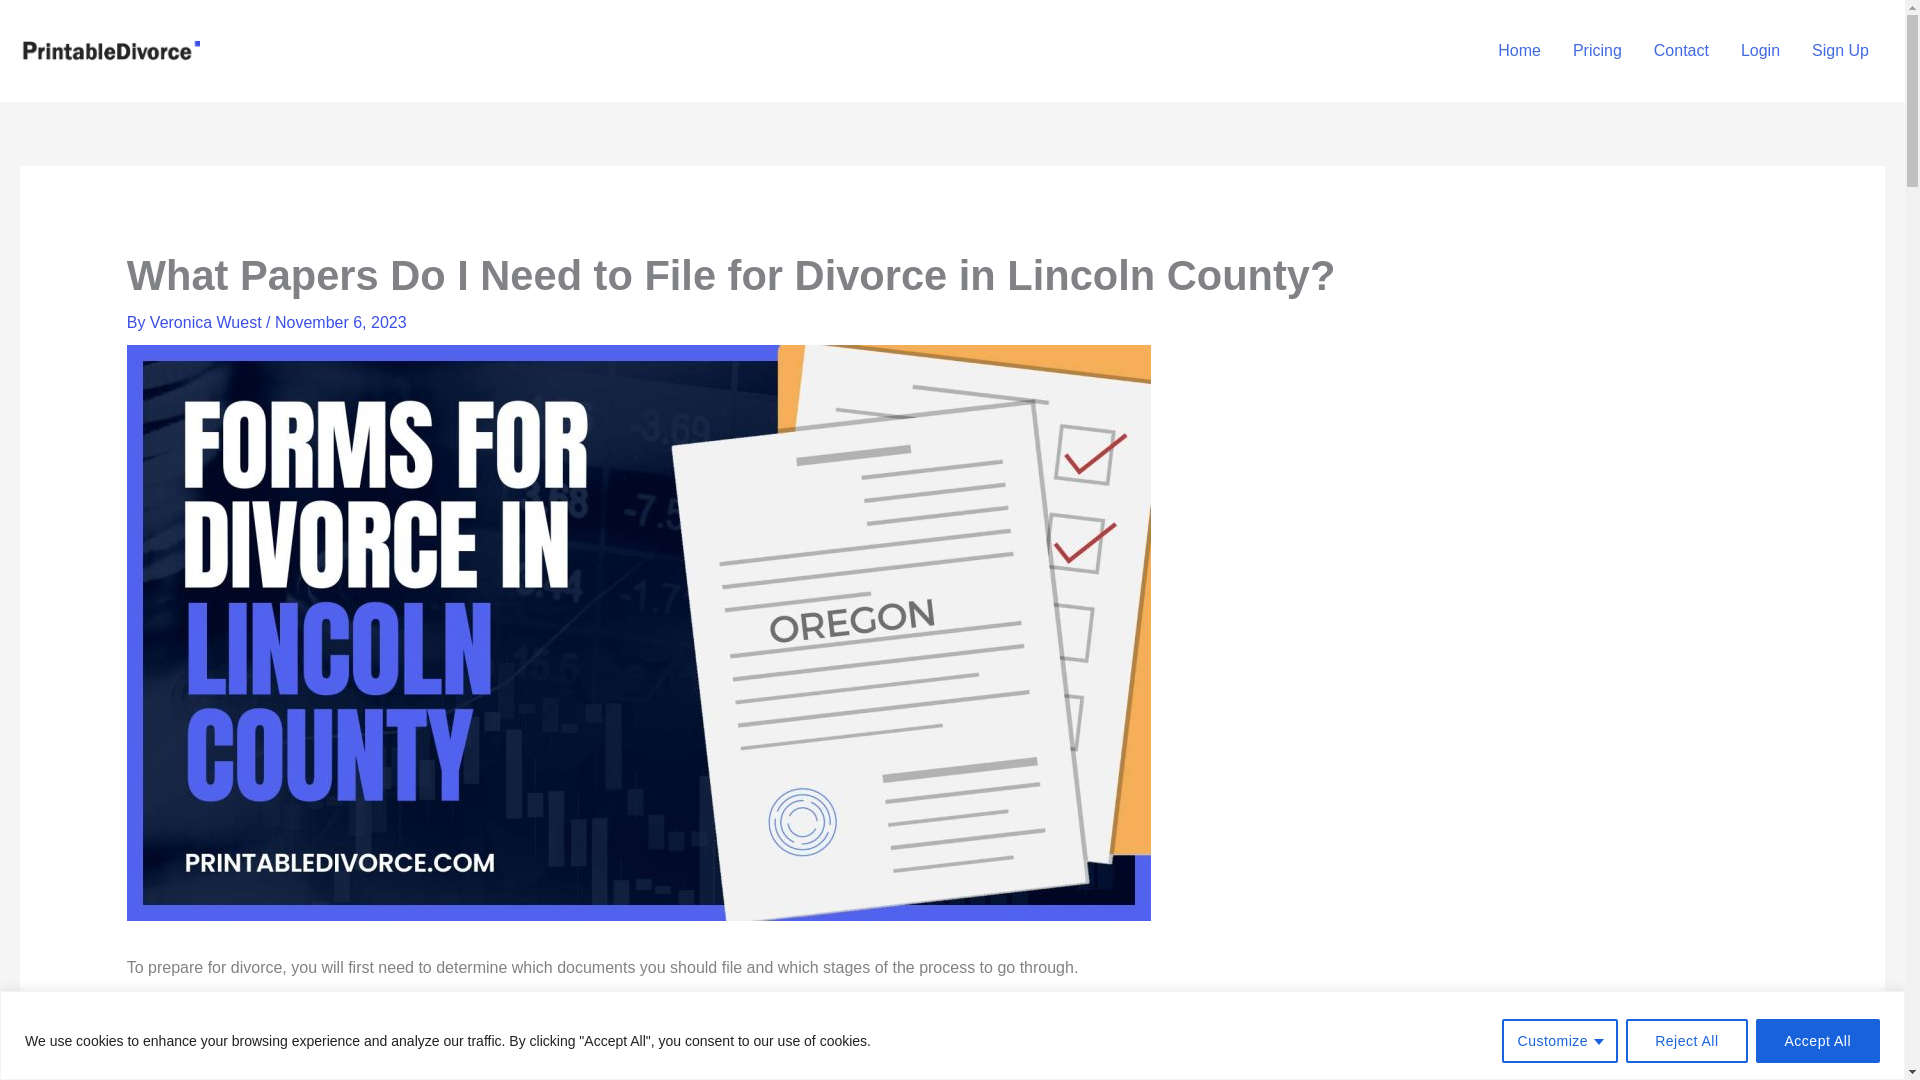  I want to click on Login, so click(1760, 51).